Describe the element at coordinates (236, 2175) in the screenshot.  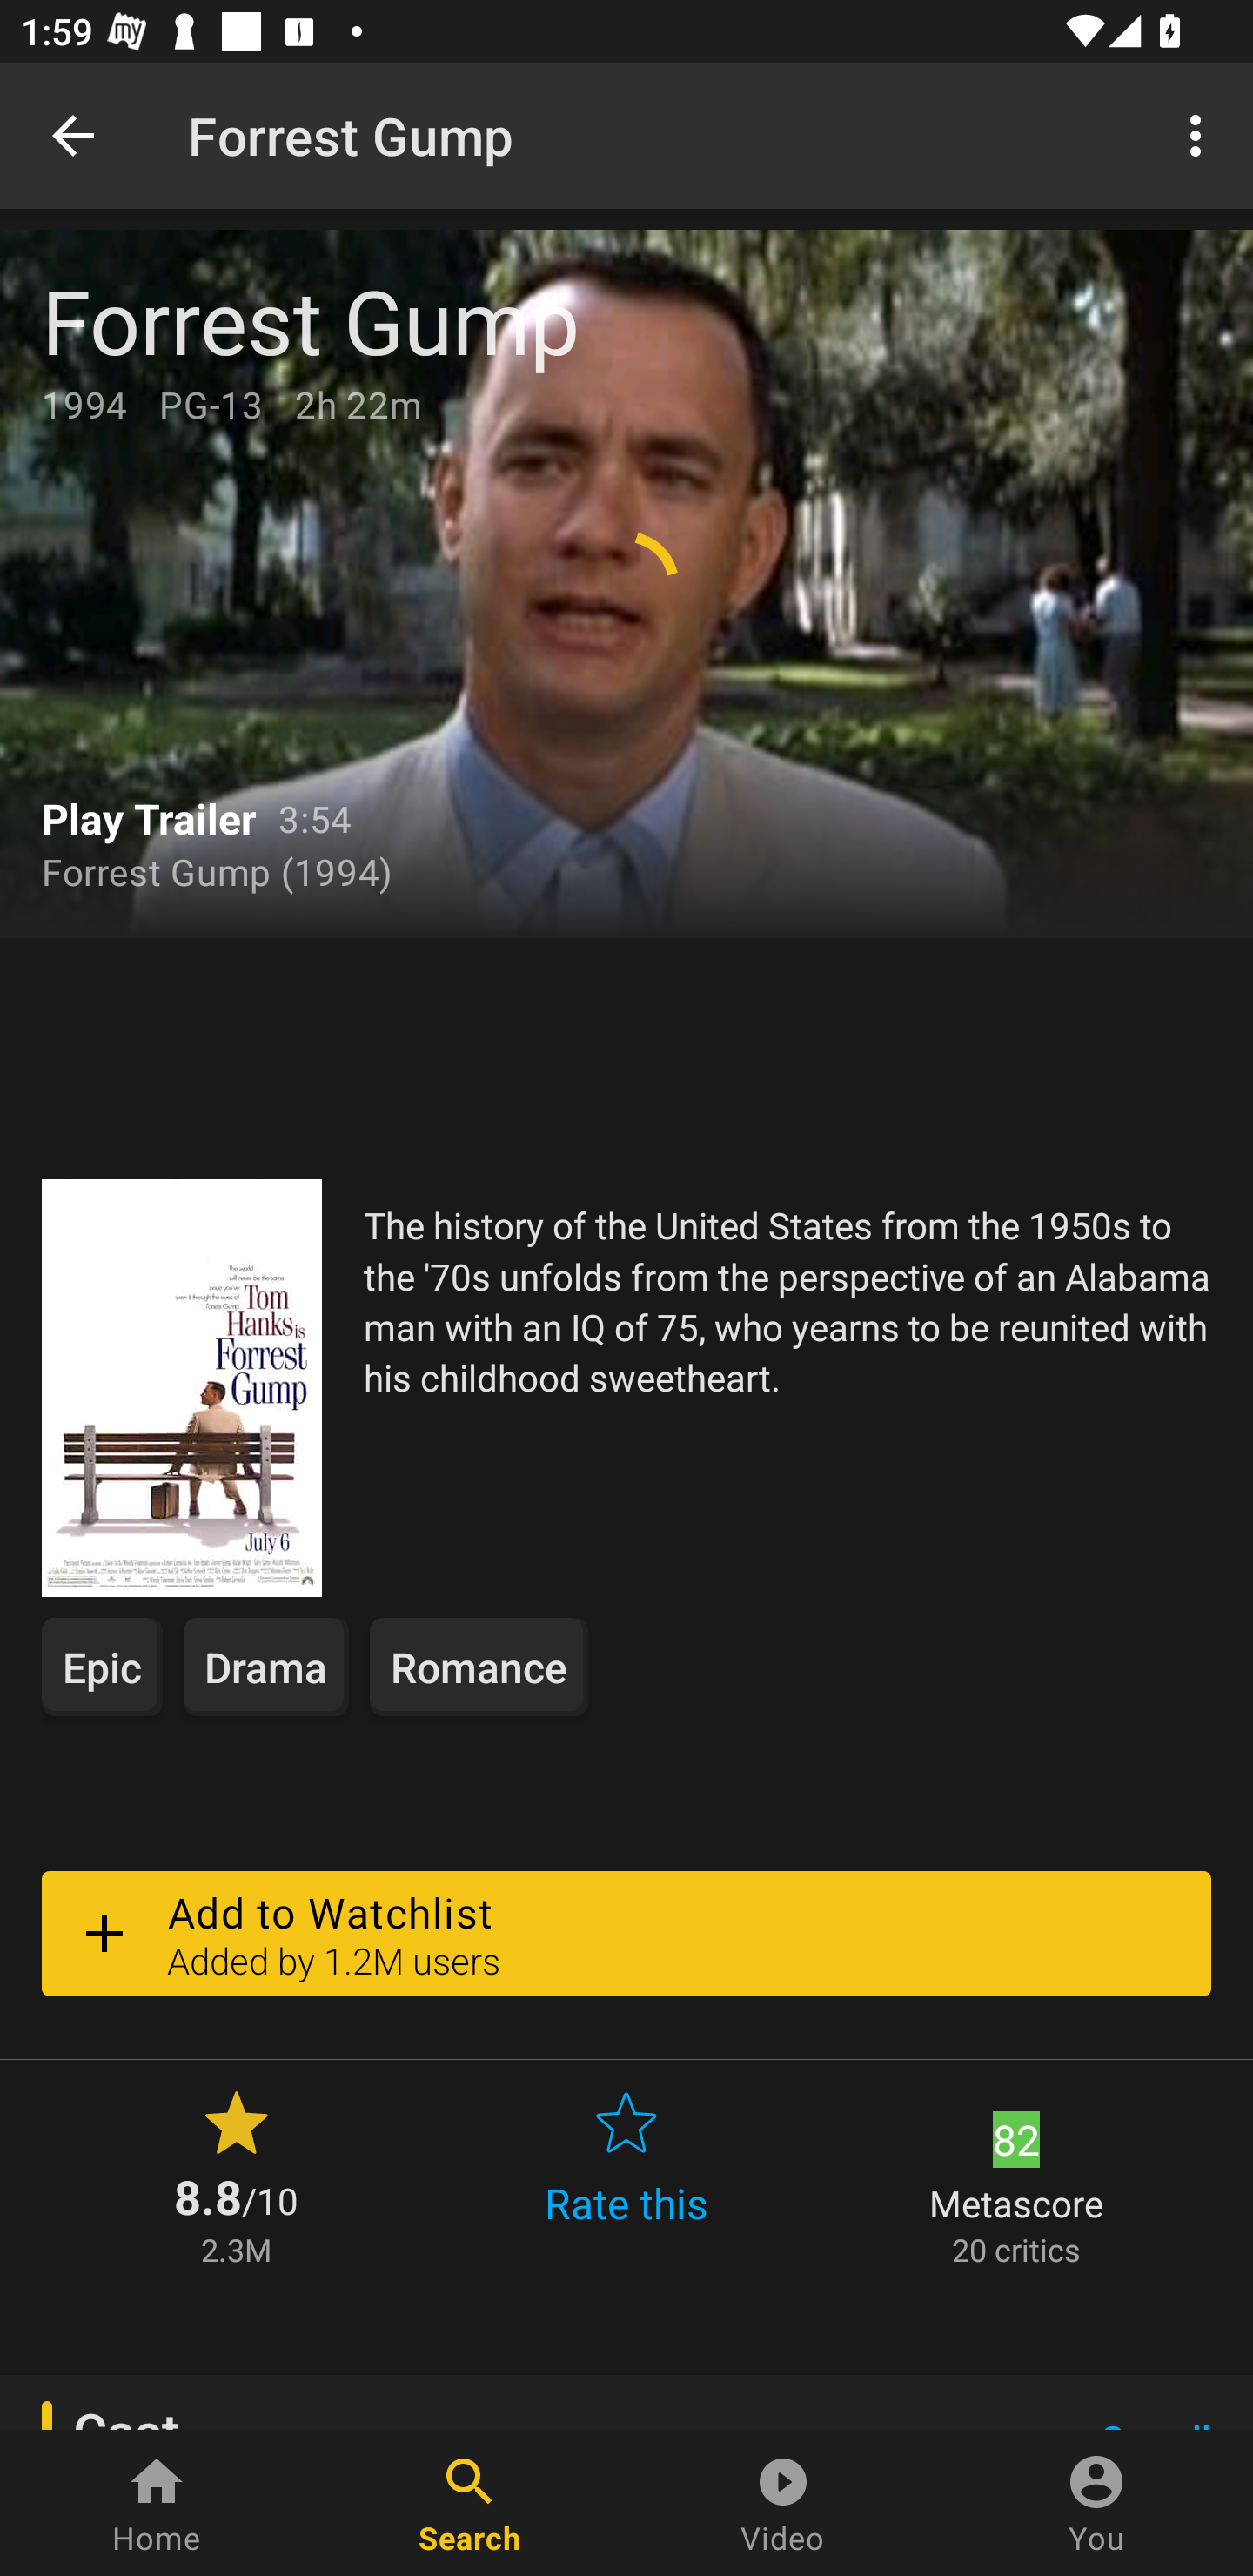
I see `8.8 /10 2.3M` at that location.